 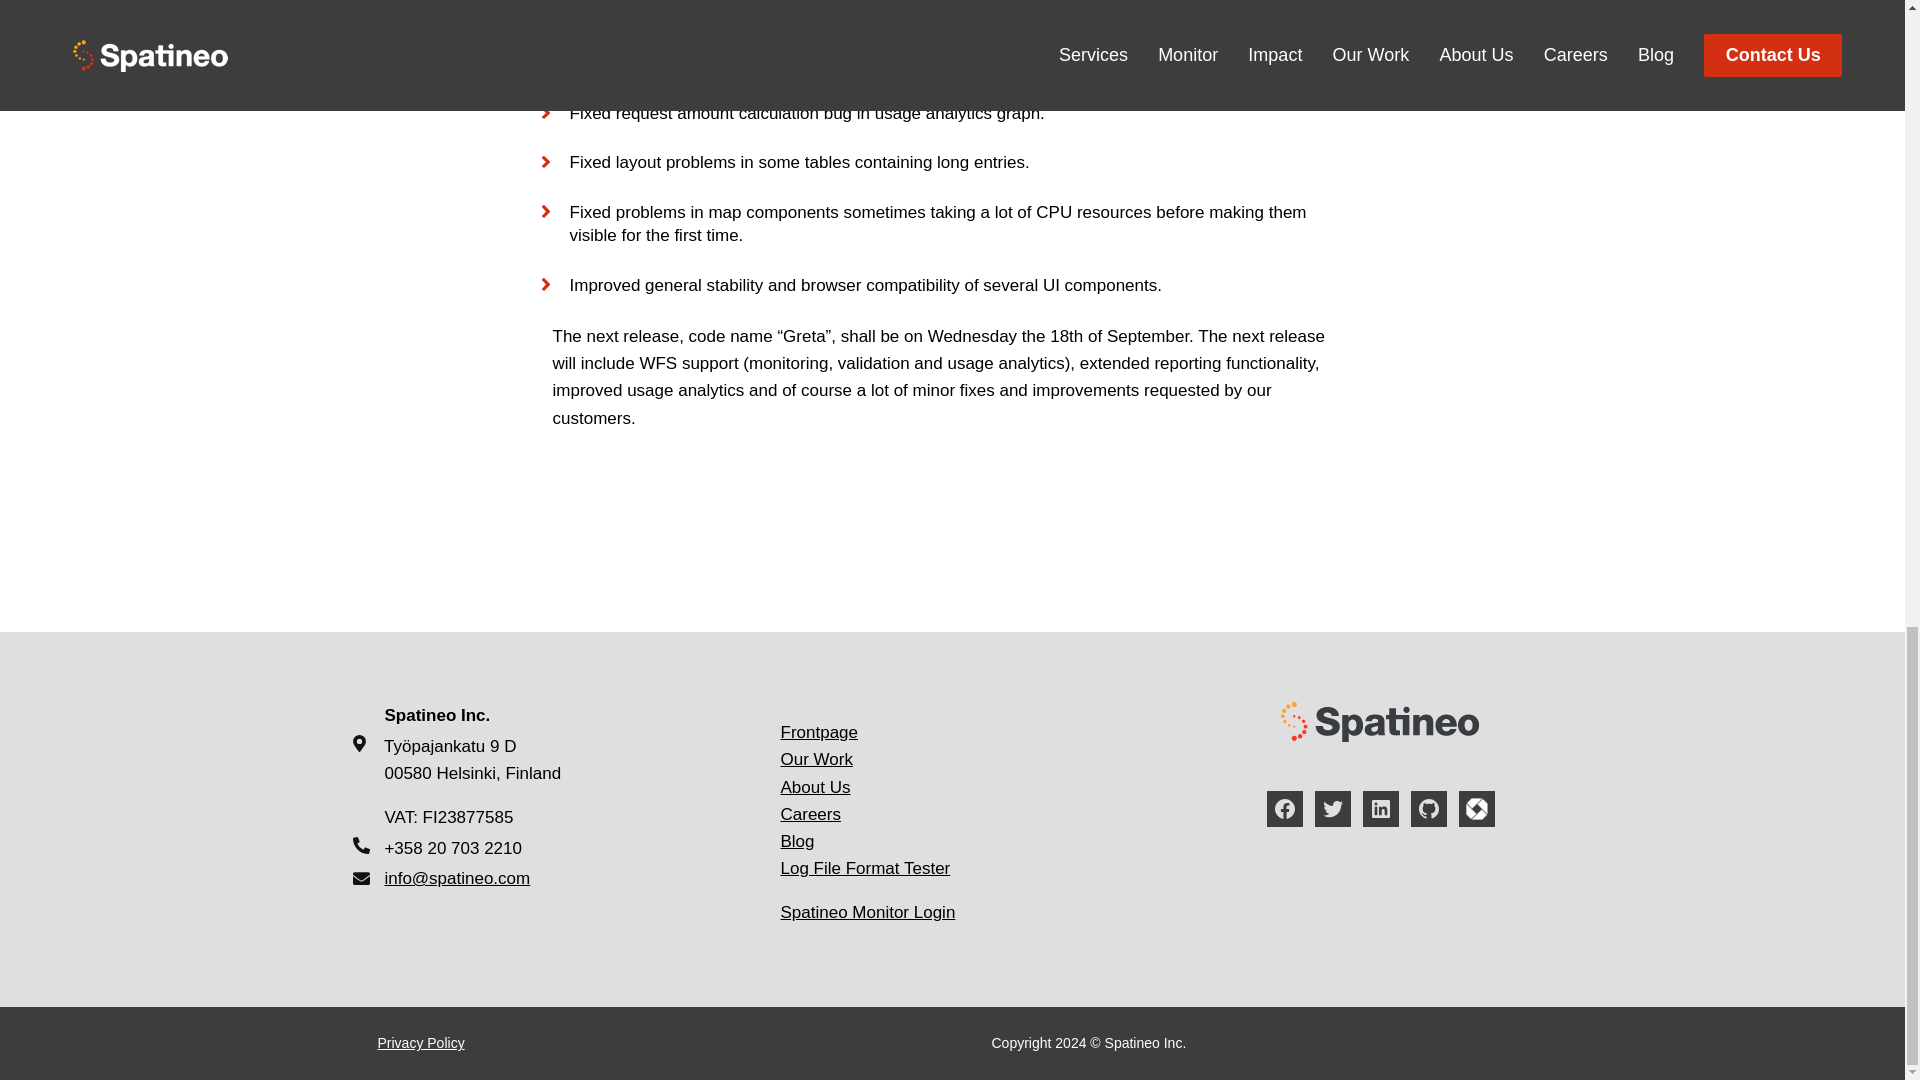 I want to click on Frontpage, so click(x=818, y=732).